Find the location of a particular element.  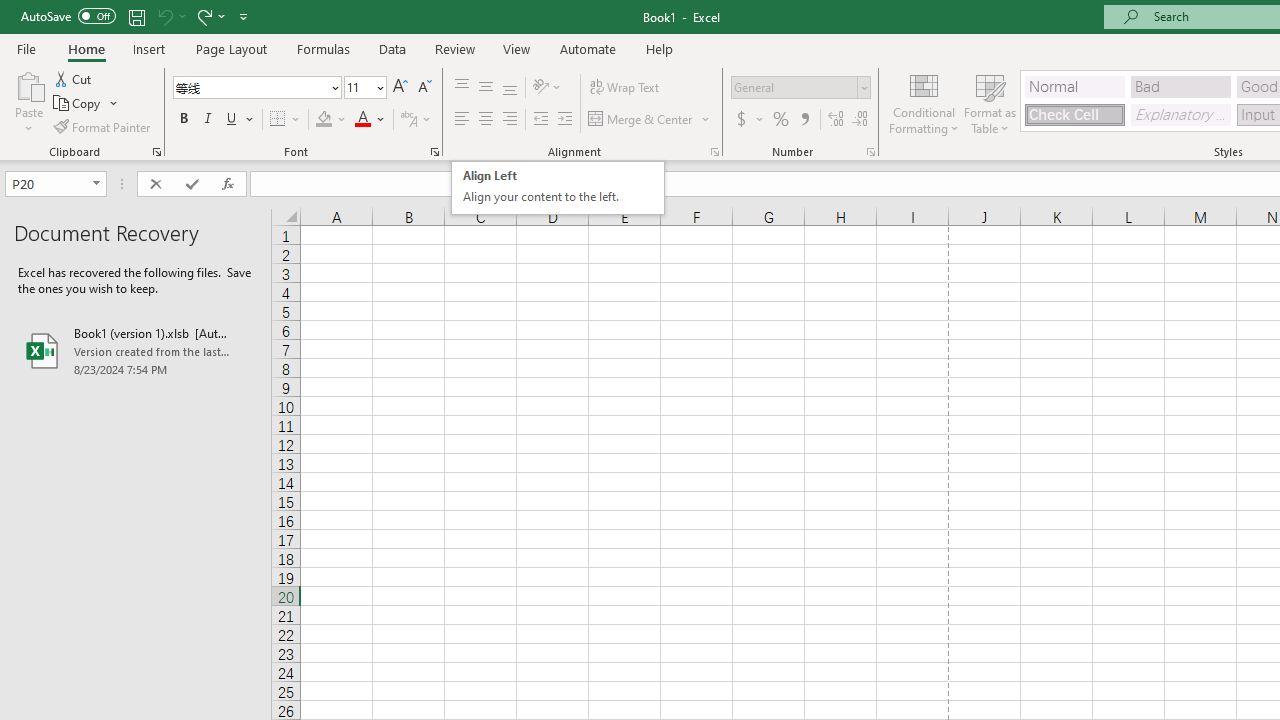

Increase Font Size is located at coordinates (400, 88).